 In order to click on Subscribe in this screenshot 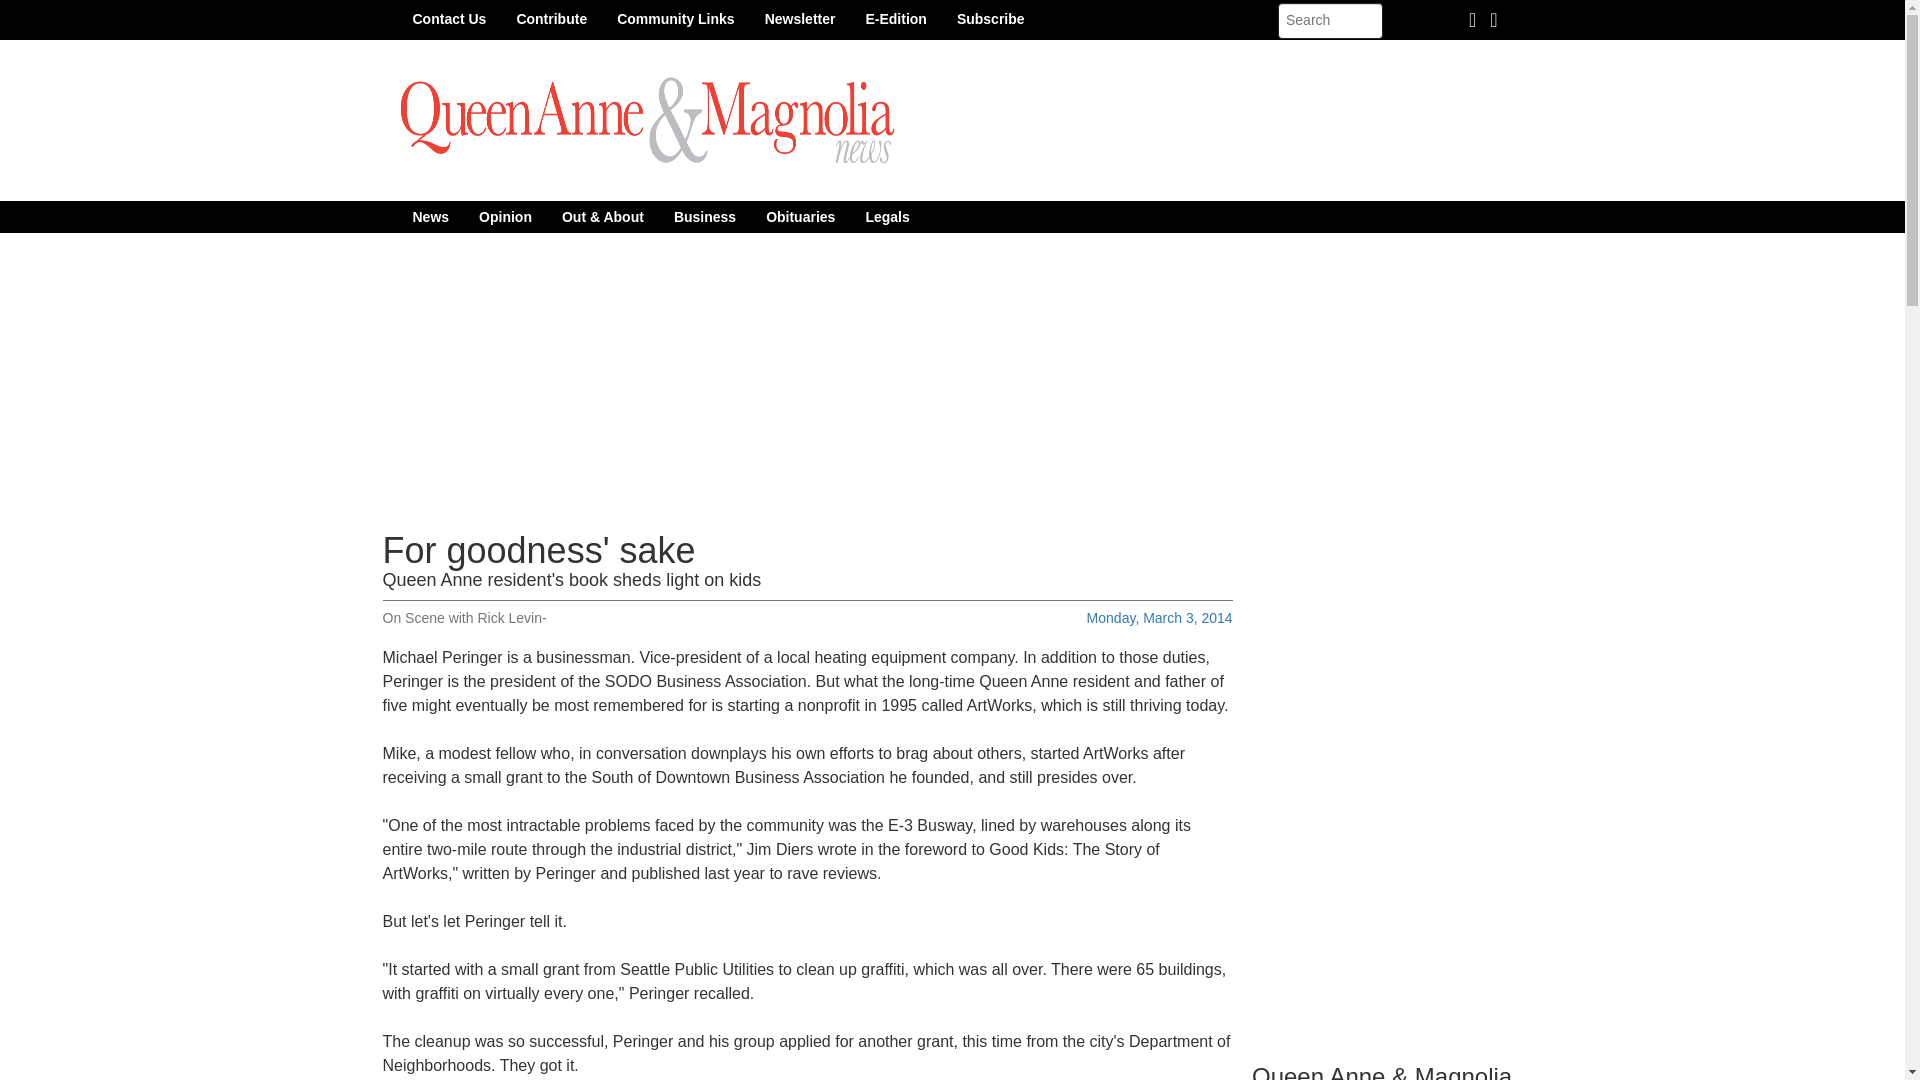, I will do `click(991, 18)`.